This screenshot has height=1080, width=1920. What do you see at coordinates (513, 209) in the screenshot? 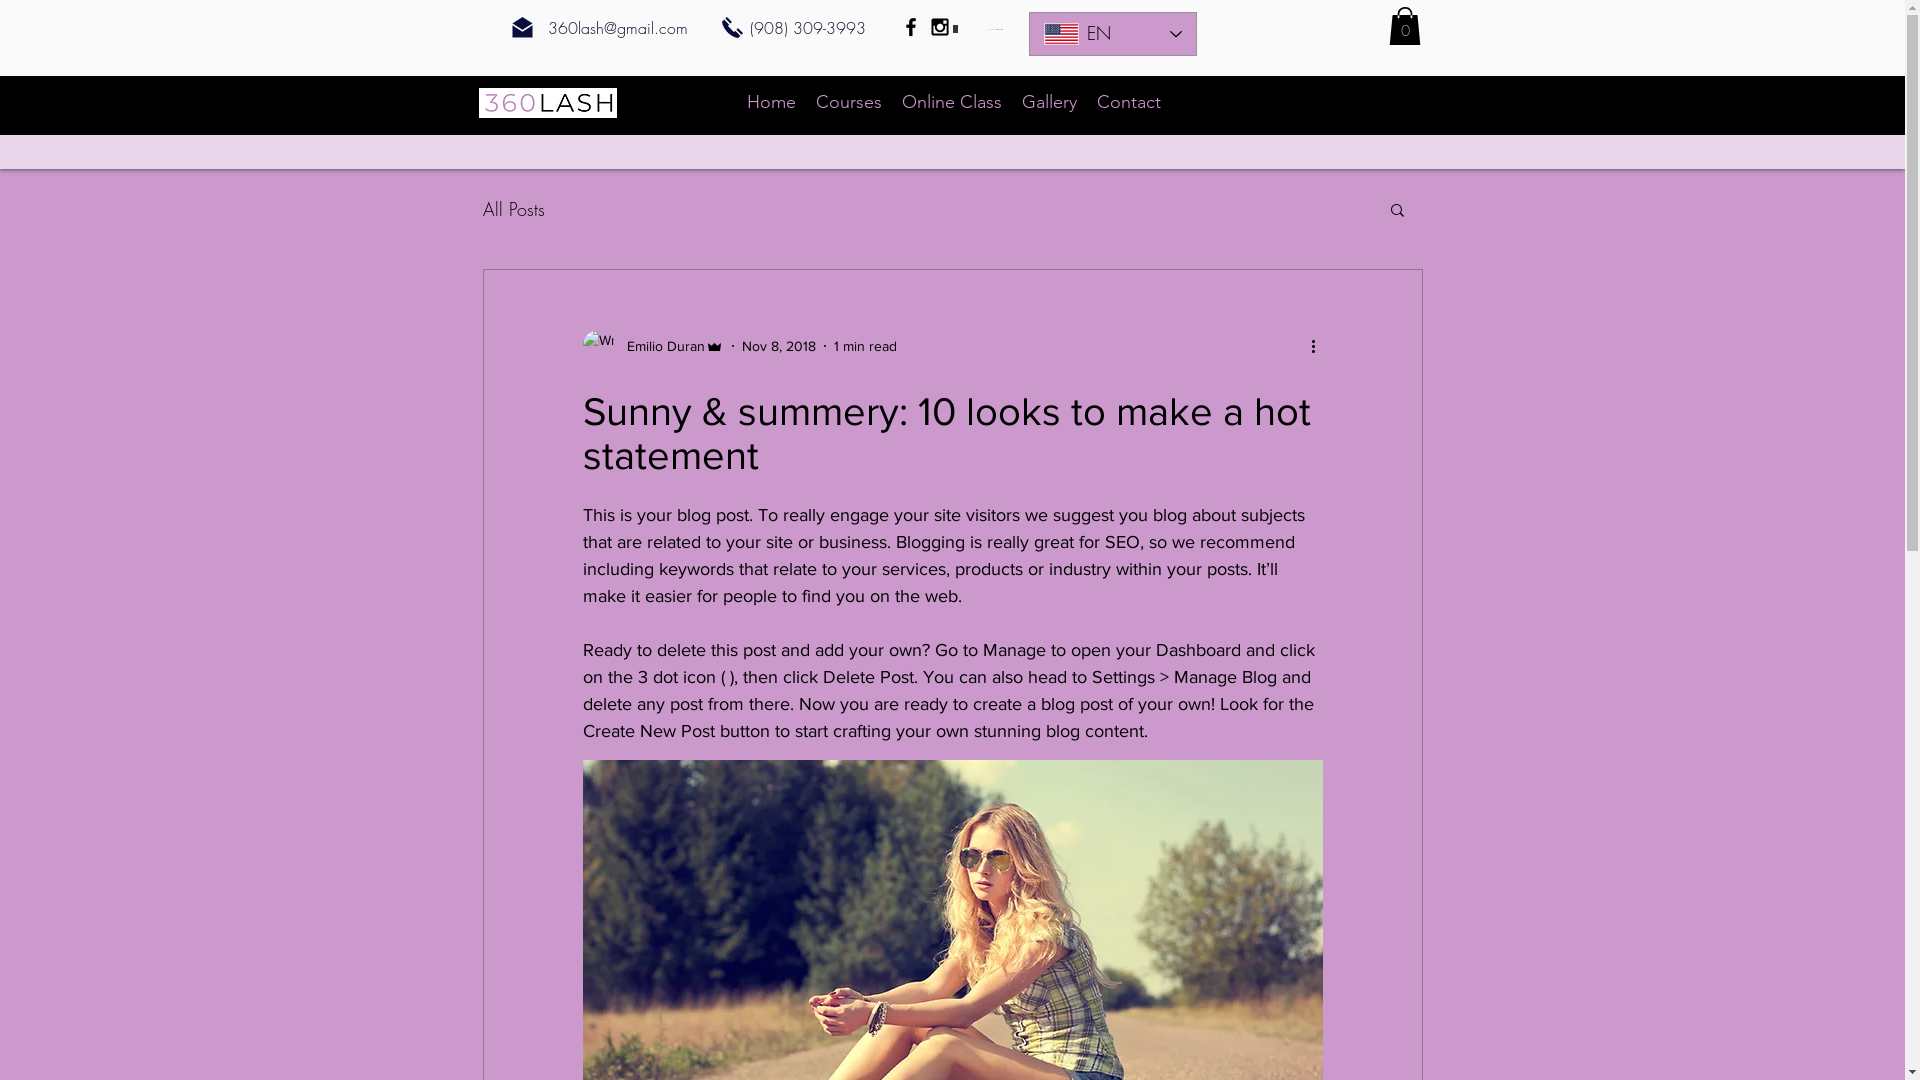
I see `All Posts` at bounding box center [513, 209].